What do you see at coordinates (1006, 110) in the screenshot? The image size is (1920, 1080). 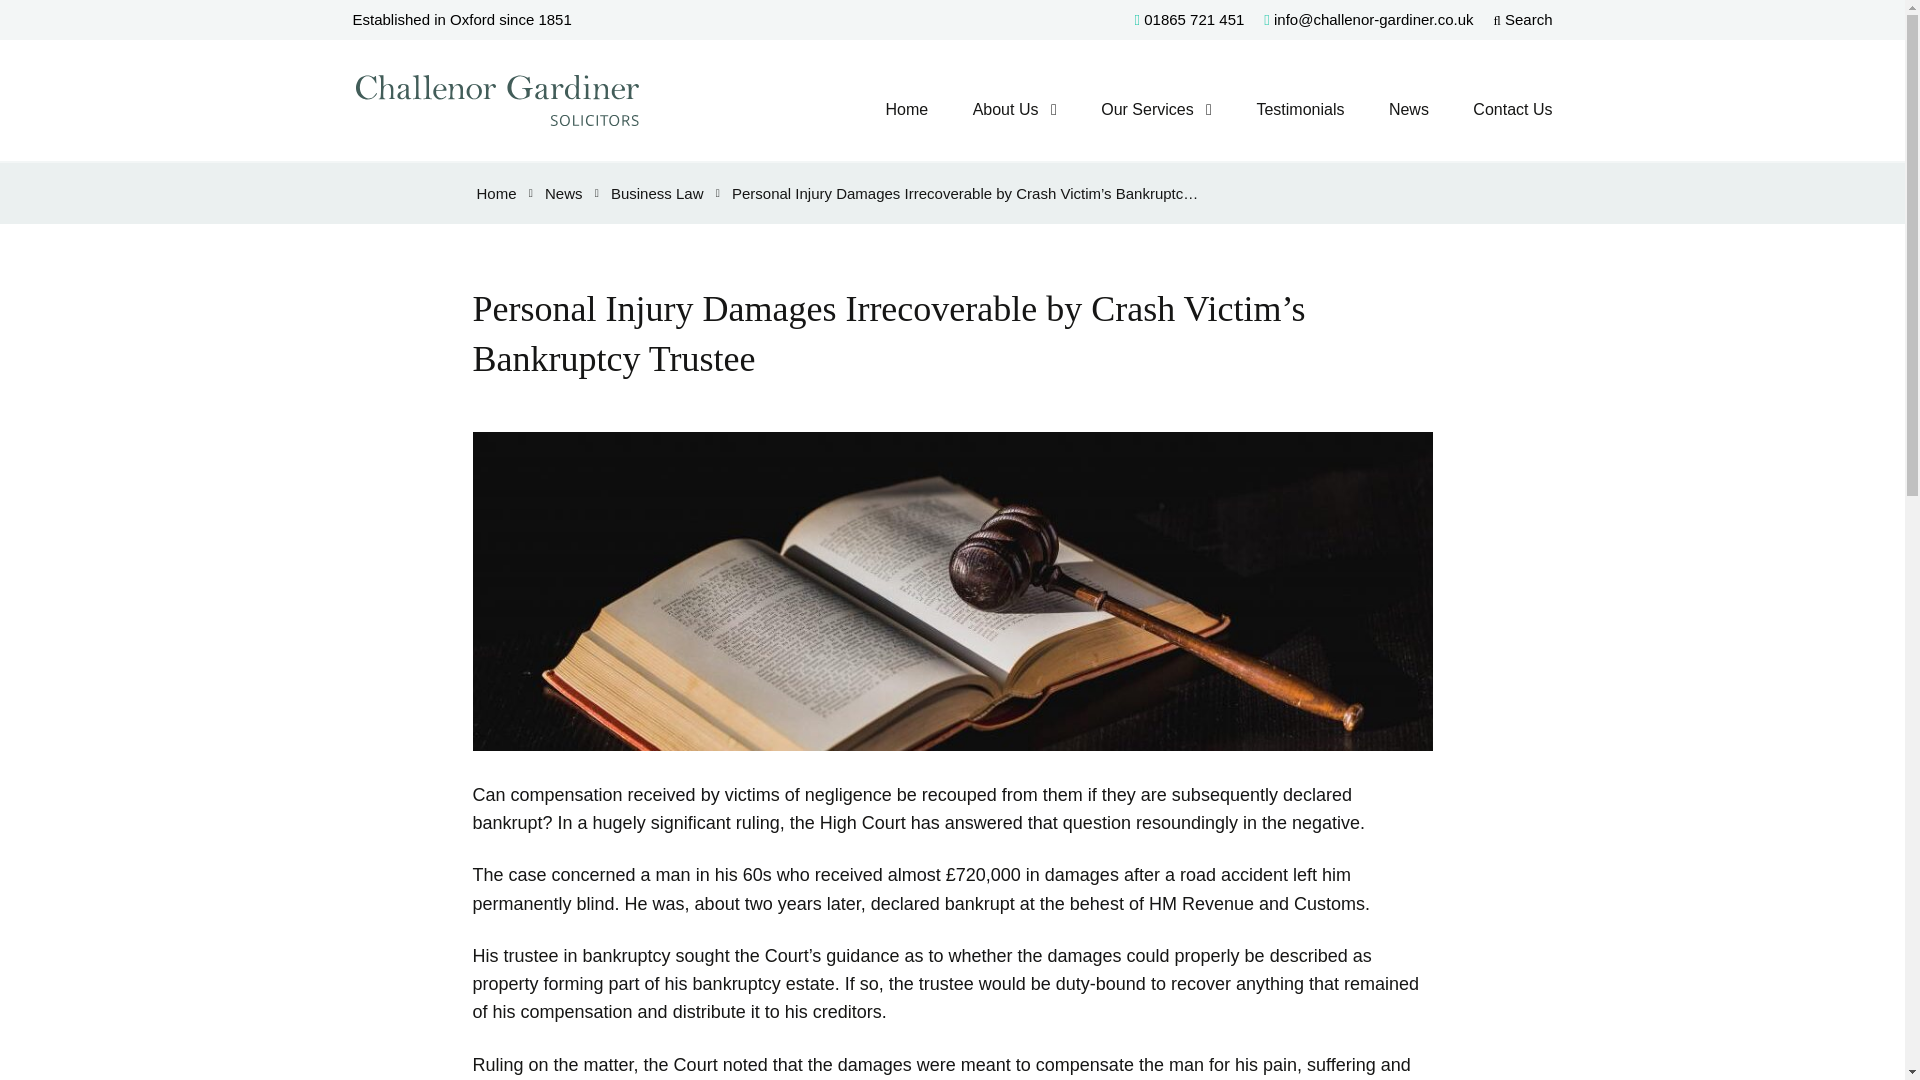 I see `About Us` at bounding box center [1006, 110].